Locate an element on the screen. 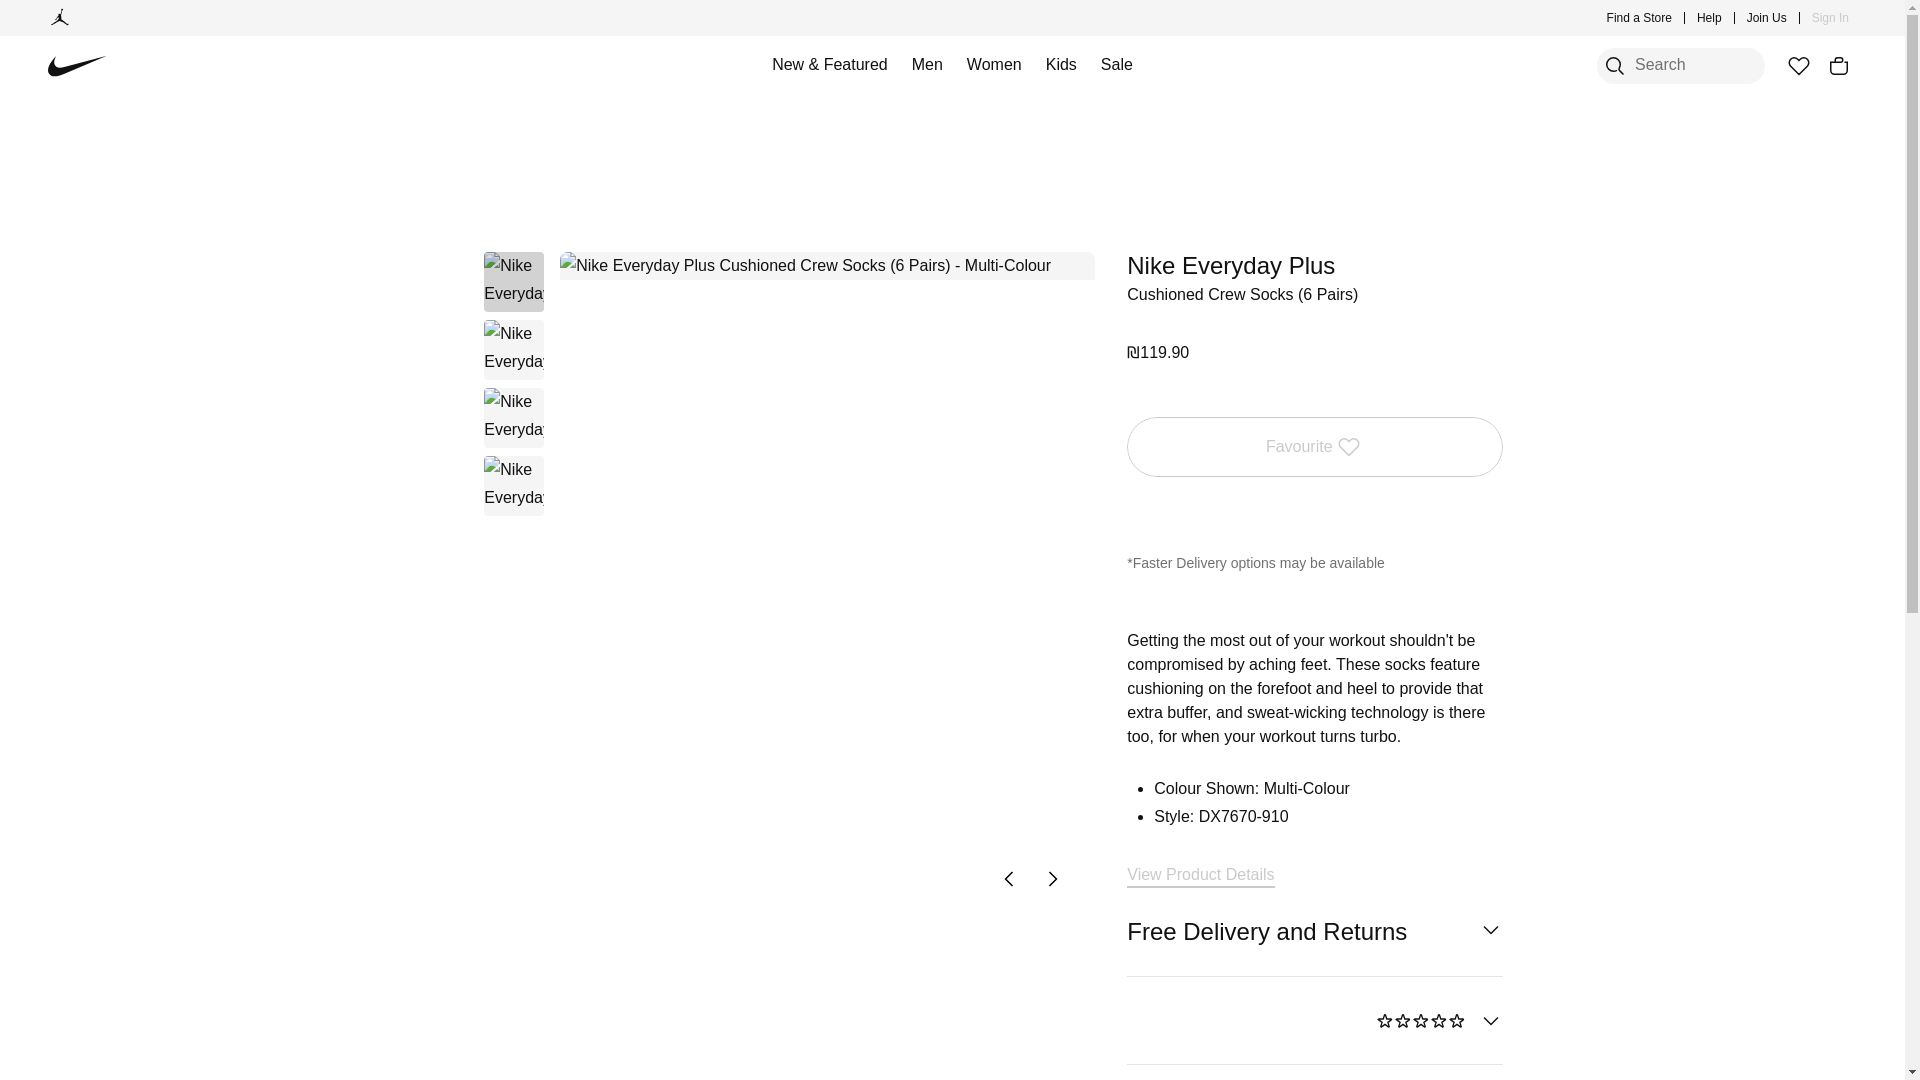  Favourites is located at coordinates (1798, 66).